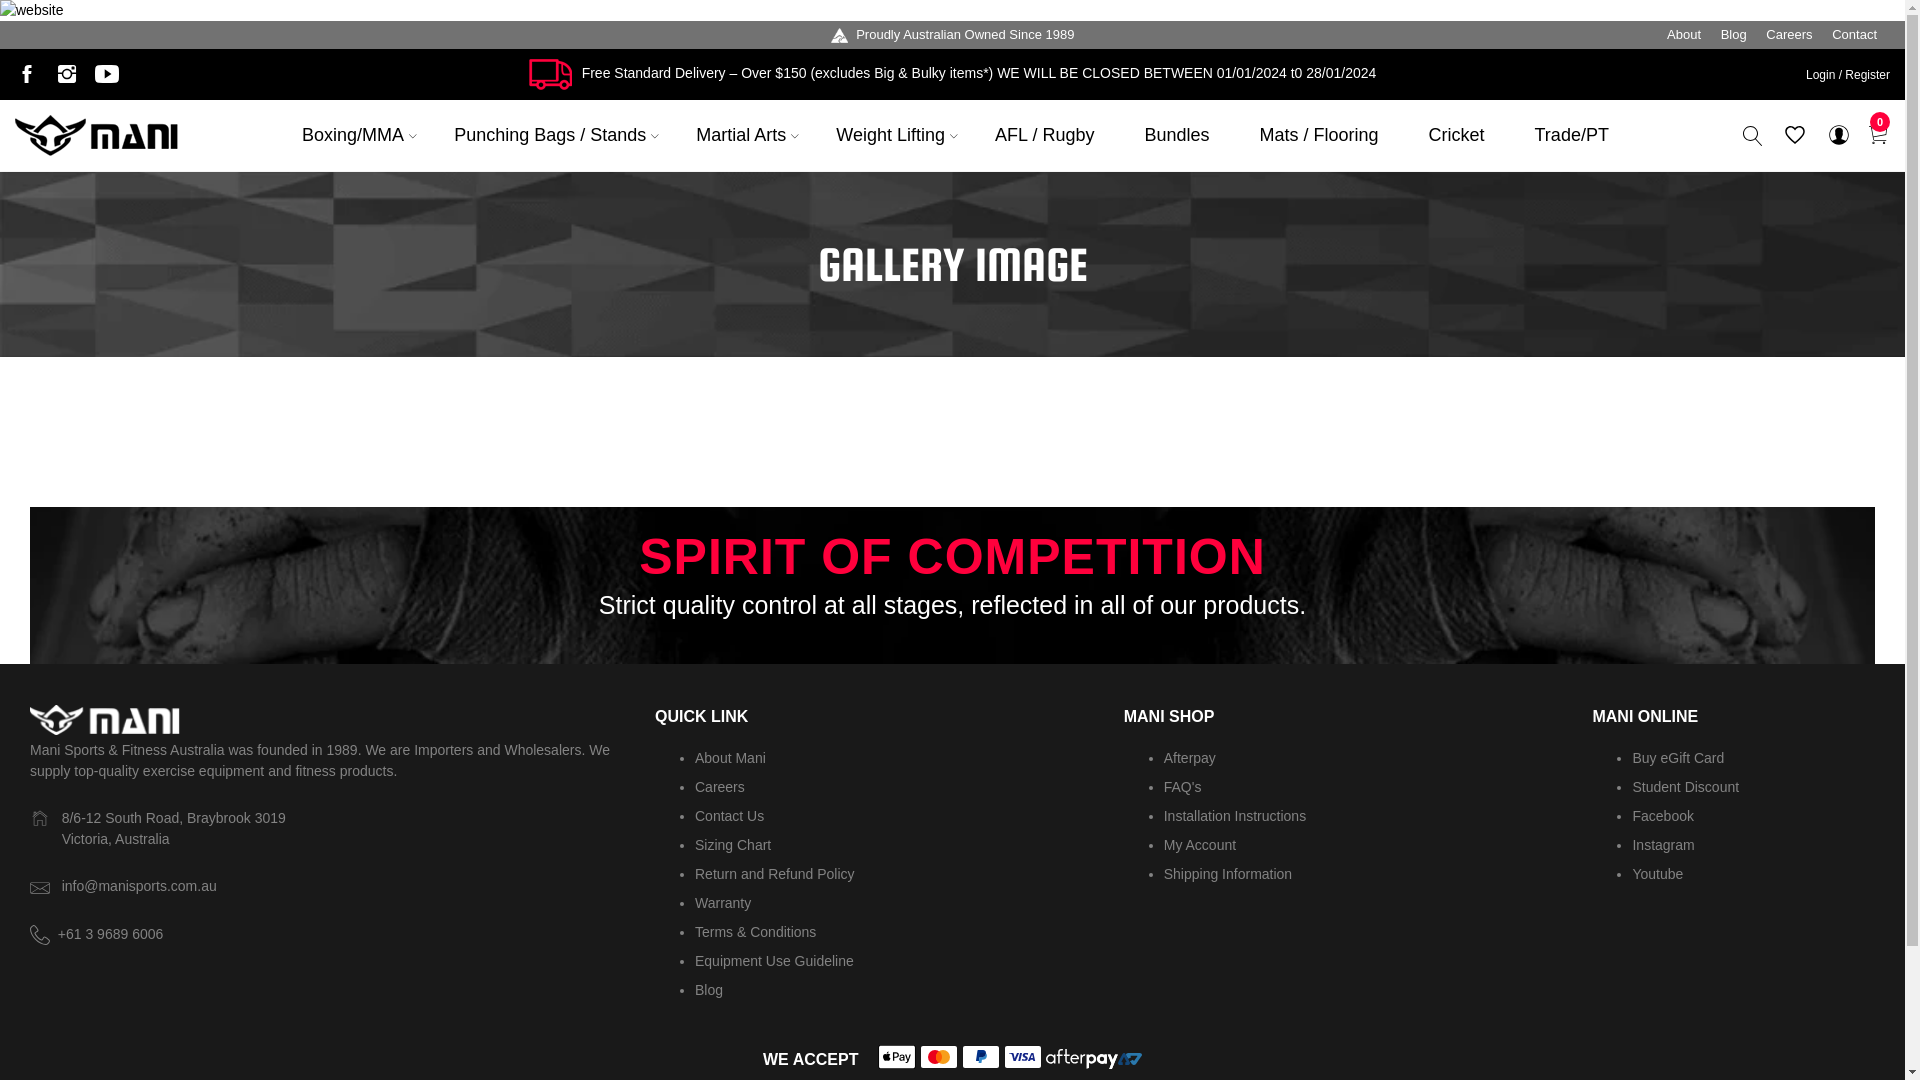 The width and height of the screenshot is (1920, 1080). What do you see at coordinates (1200, 845) in the screenshot?
I see `My Account` at bounding box center [1200, 845].